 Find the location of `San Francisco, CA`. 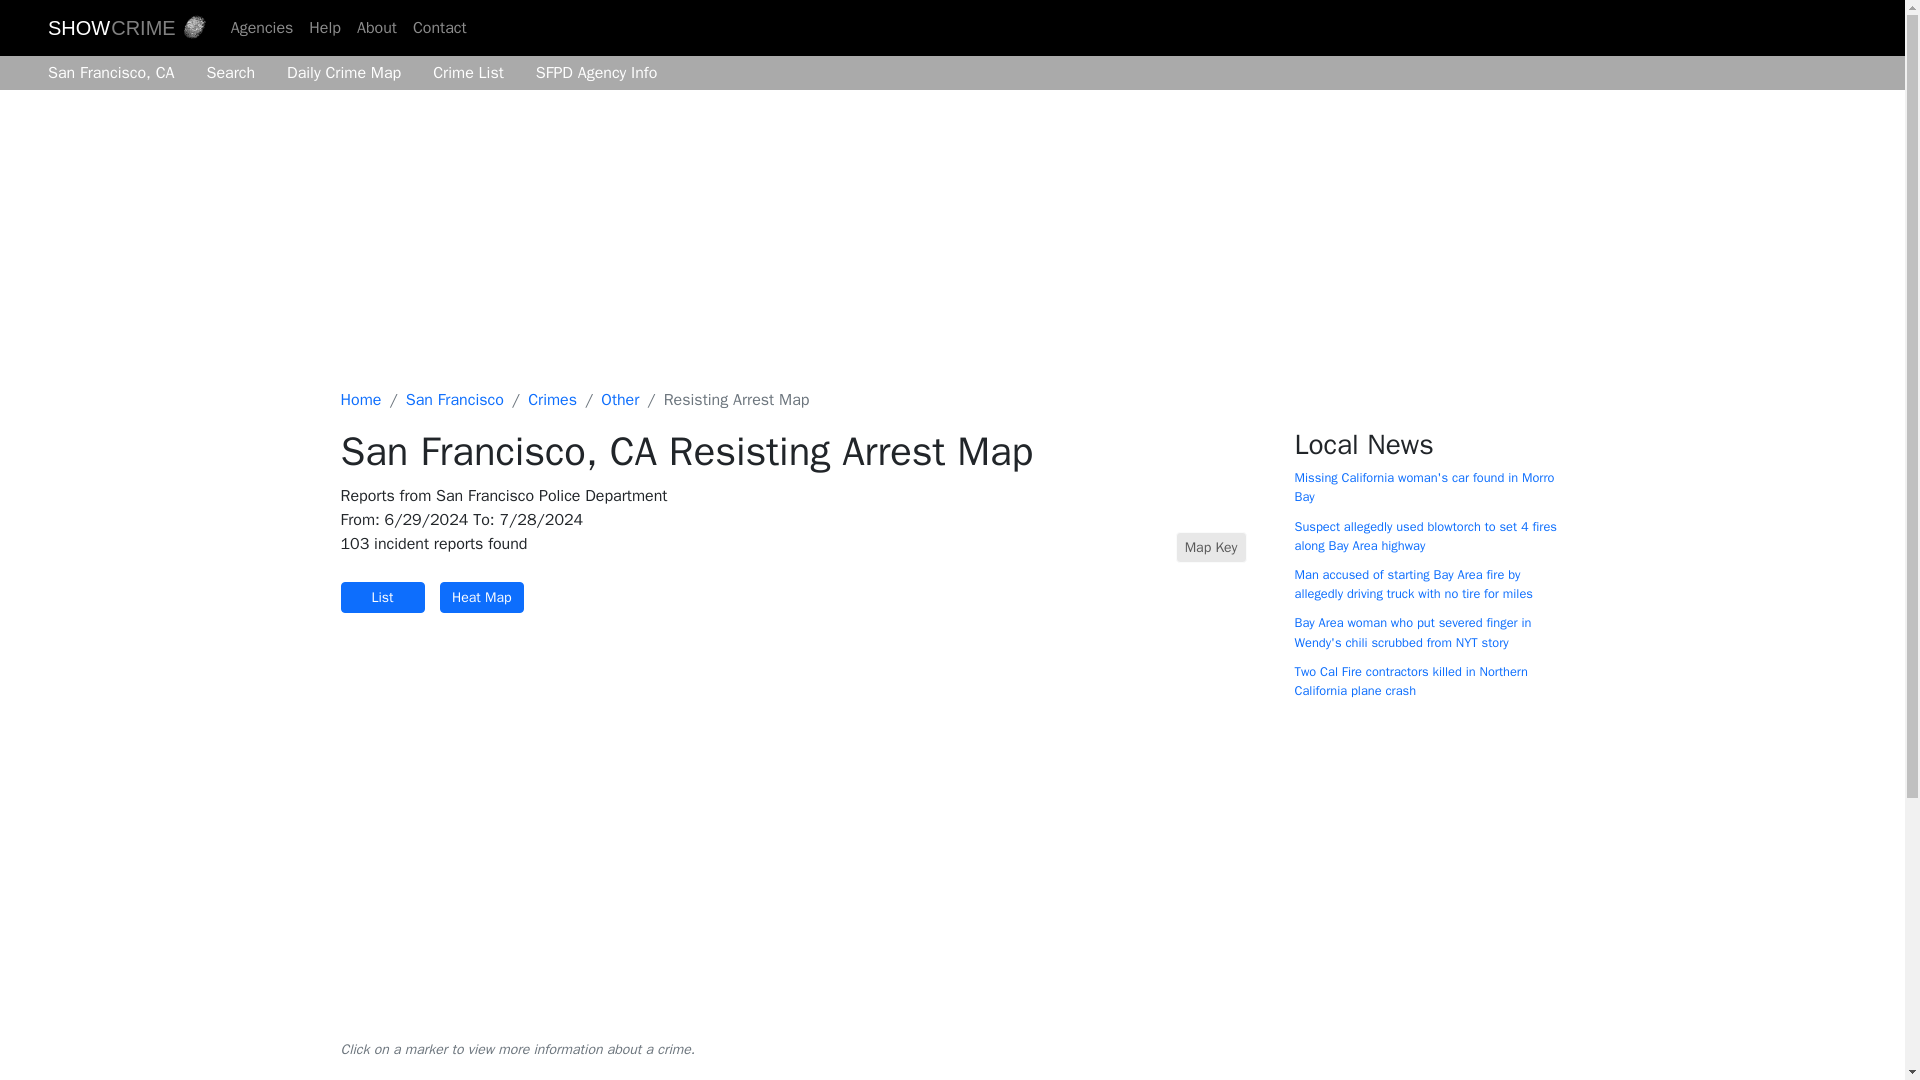

San Francisco, CA is located at coordinates (117, 72).